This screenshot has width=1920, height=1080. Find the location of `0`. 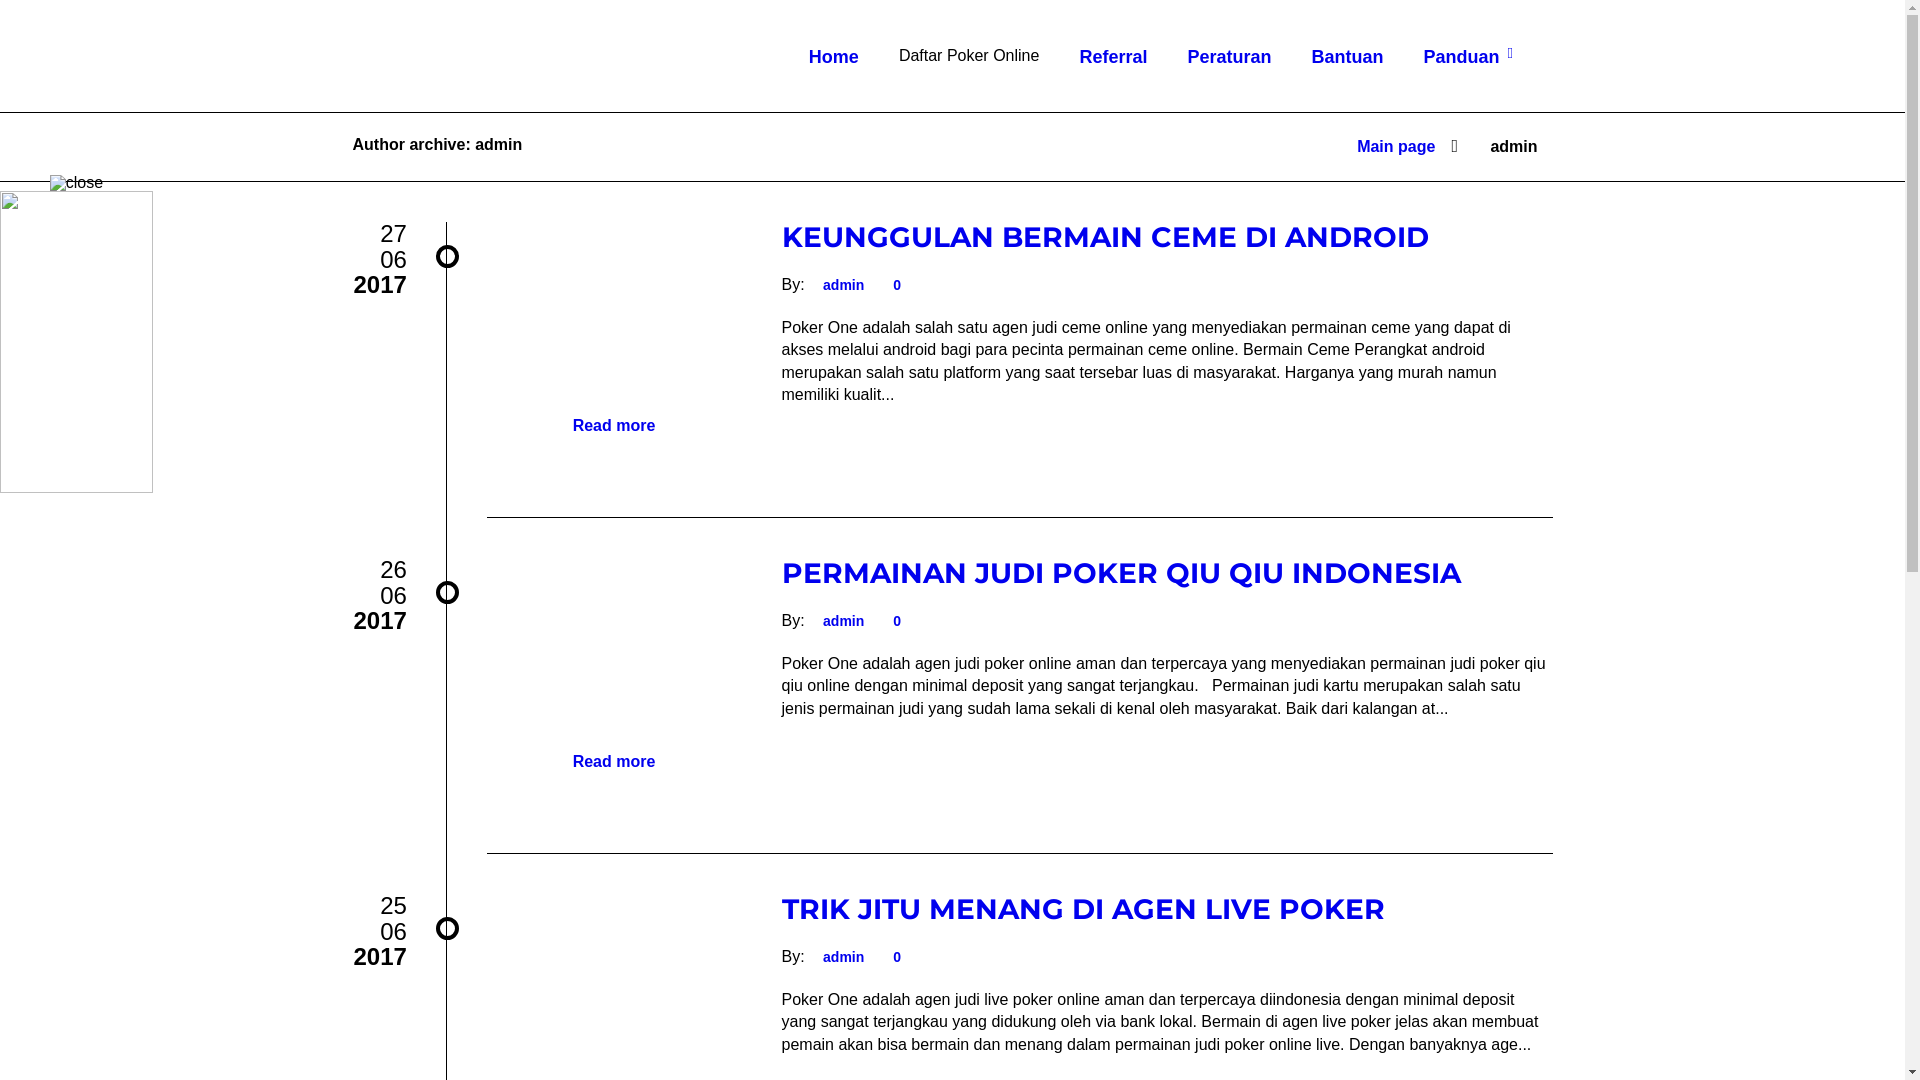

0 is located at coordinates (894, 957).